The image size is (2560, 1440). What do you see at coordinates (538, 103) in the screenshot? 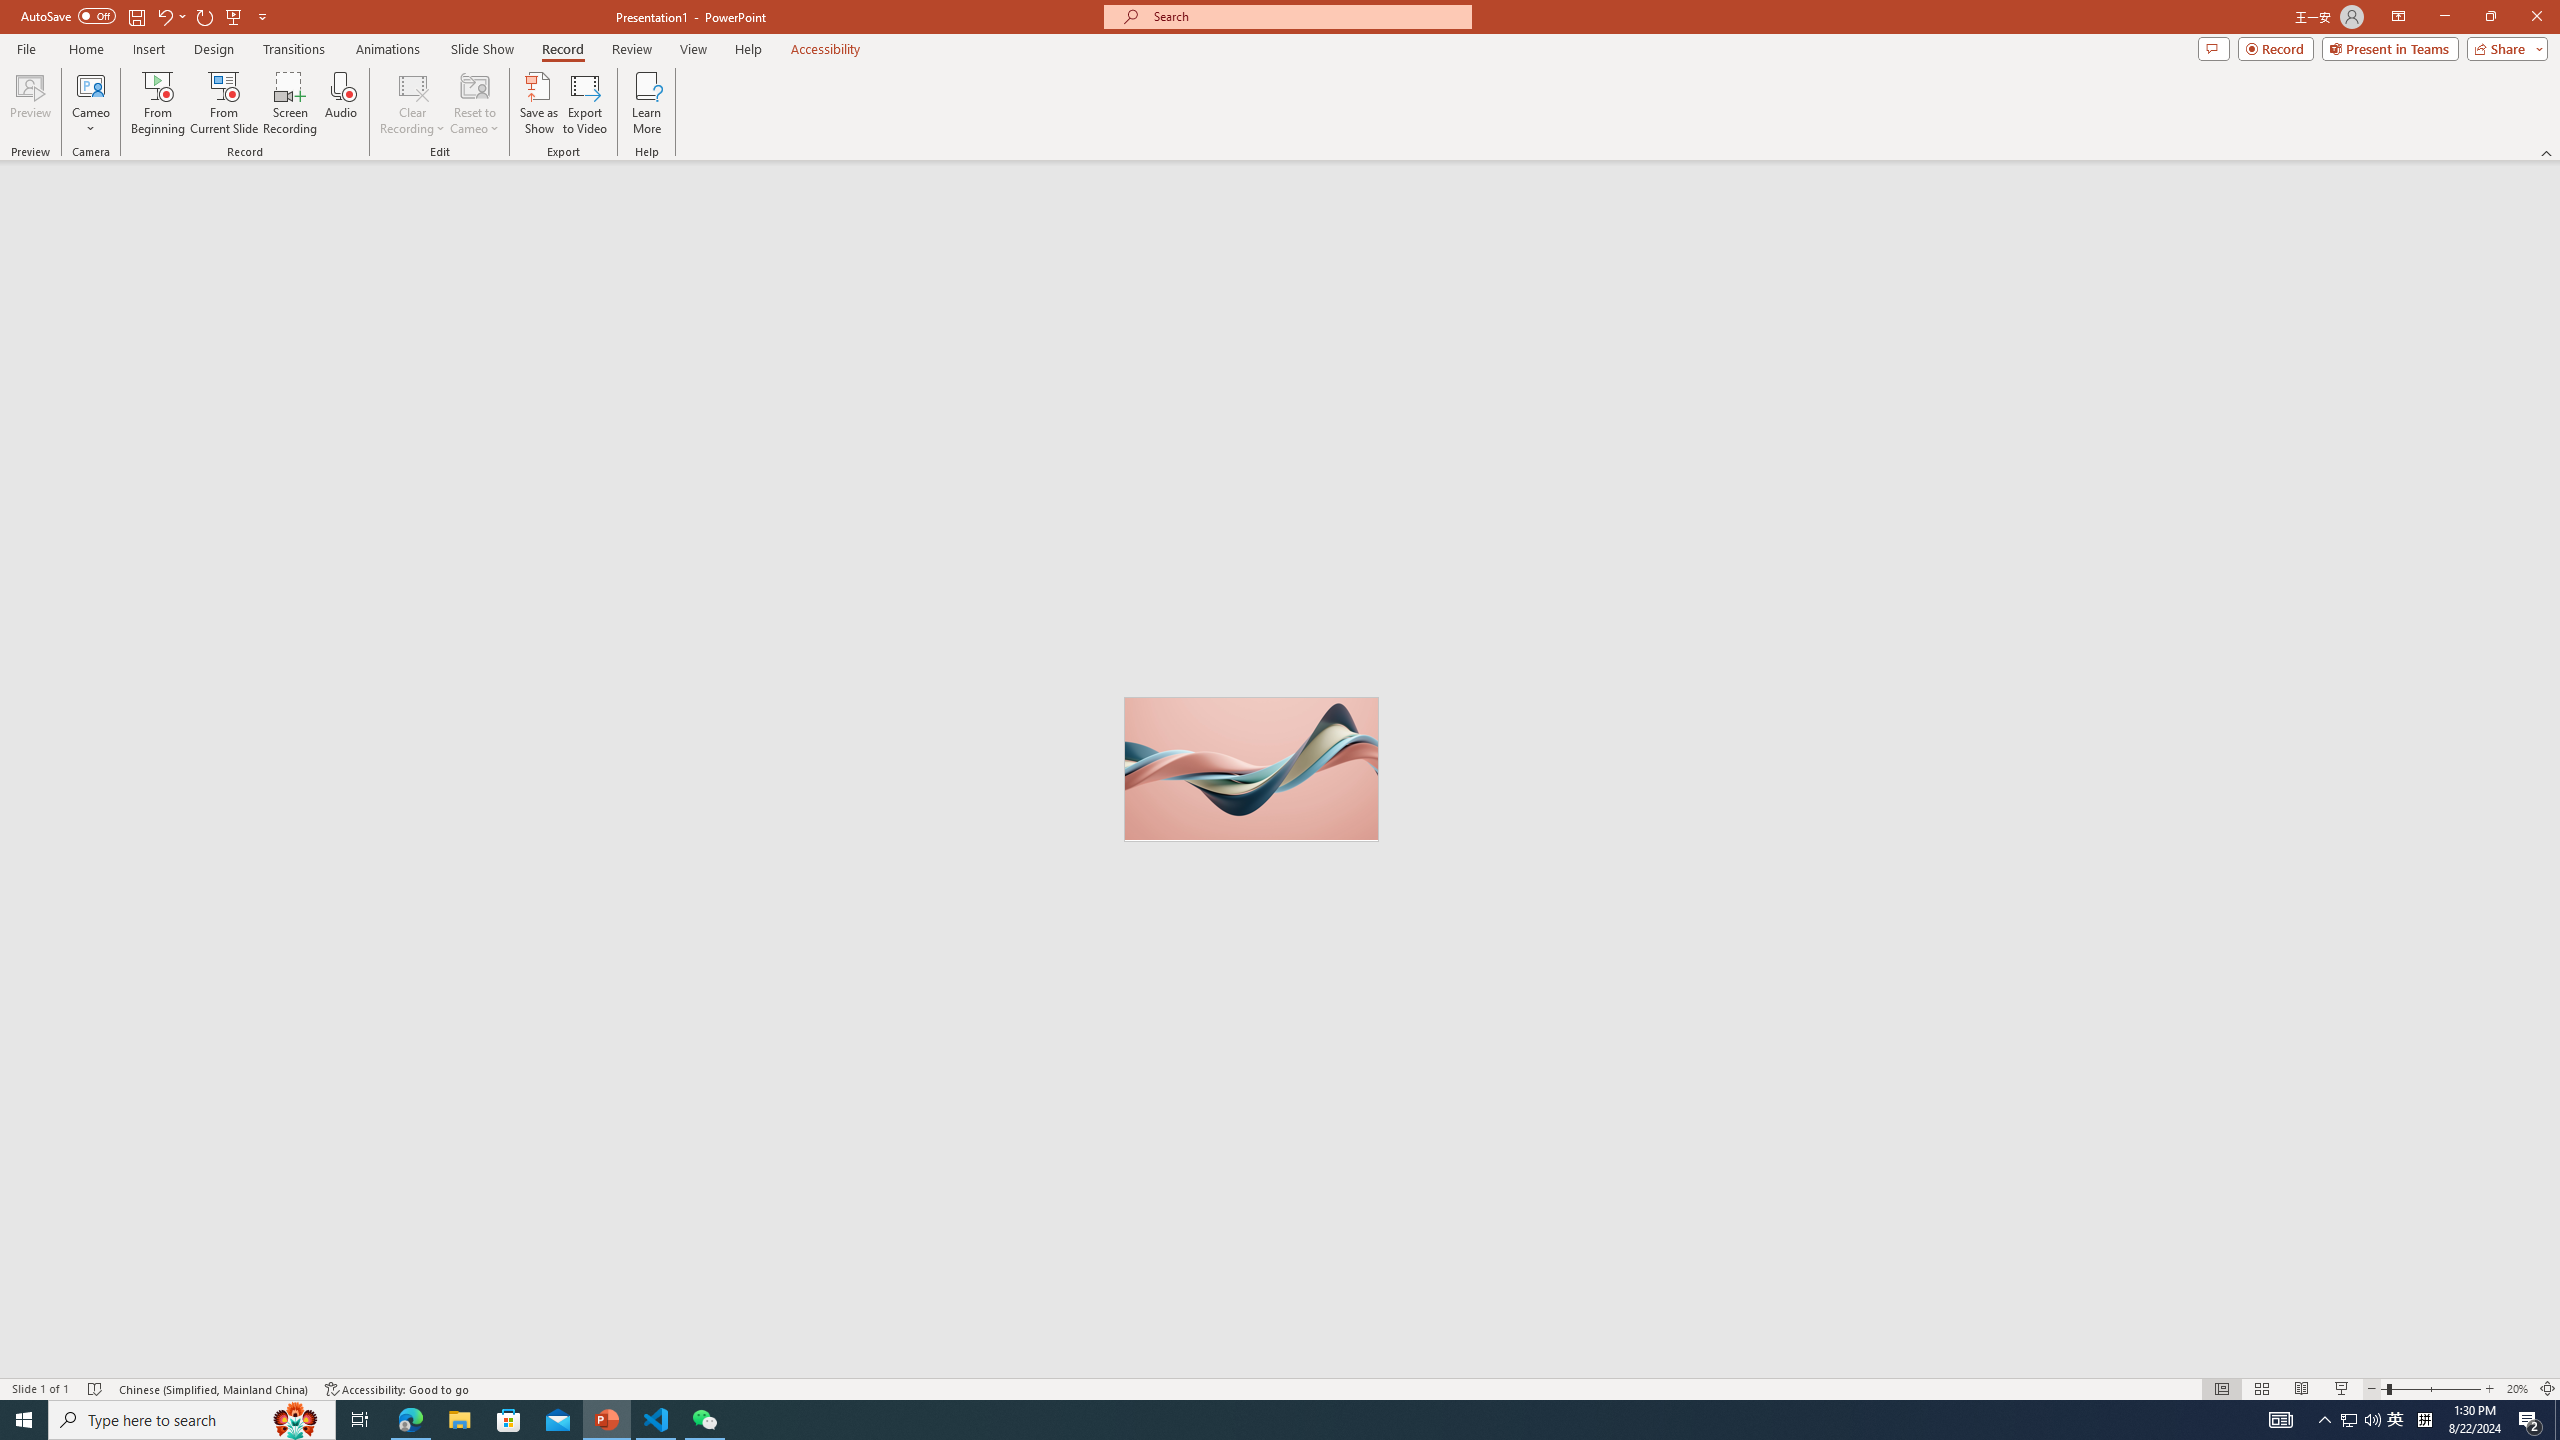
I see `Save as Show` at bounding box center [538, 103].